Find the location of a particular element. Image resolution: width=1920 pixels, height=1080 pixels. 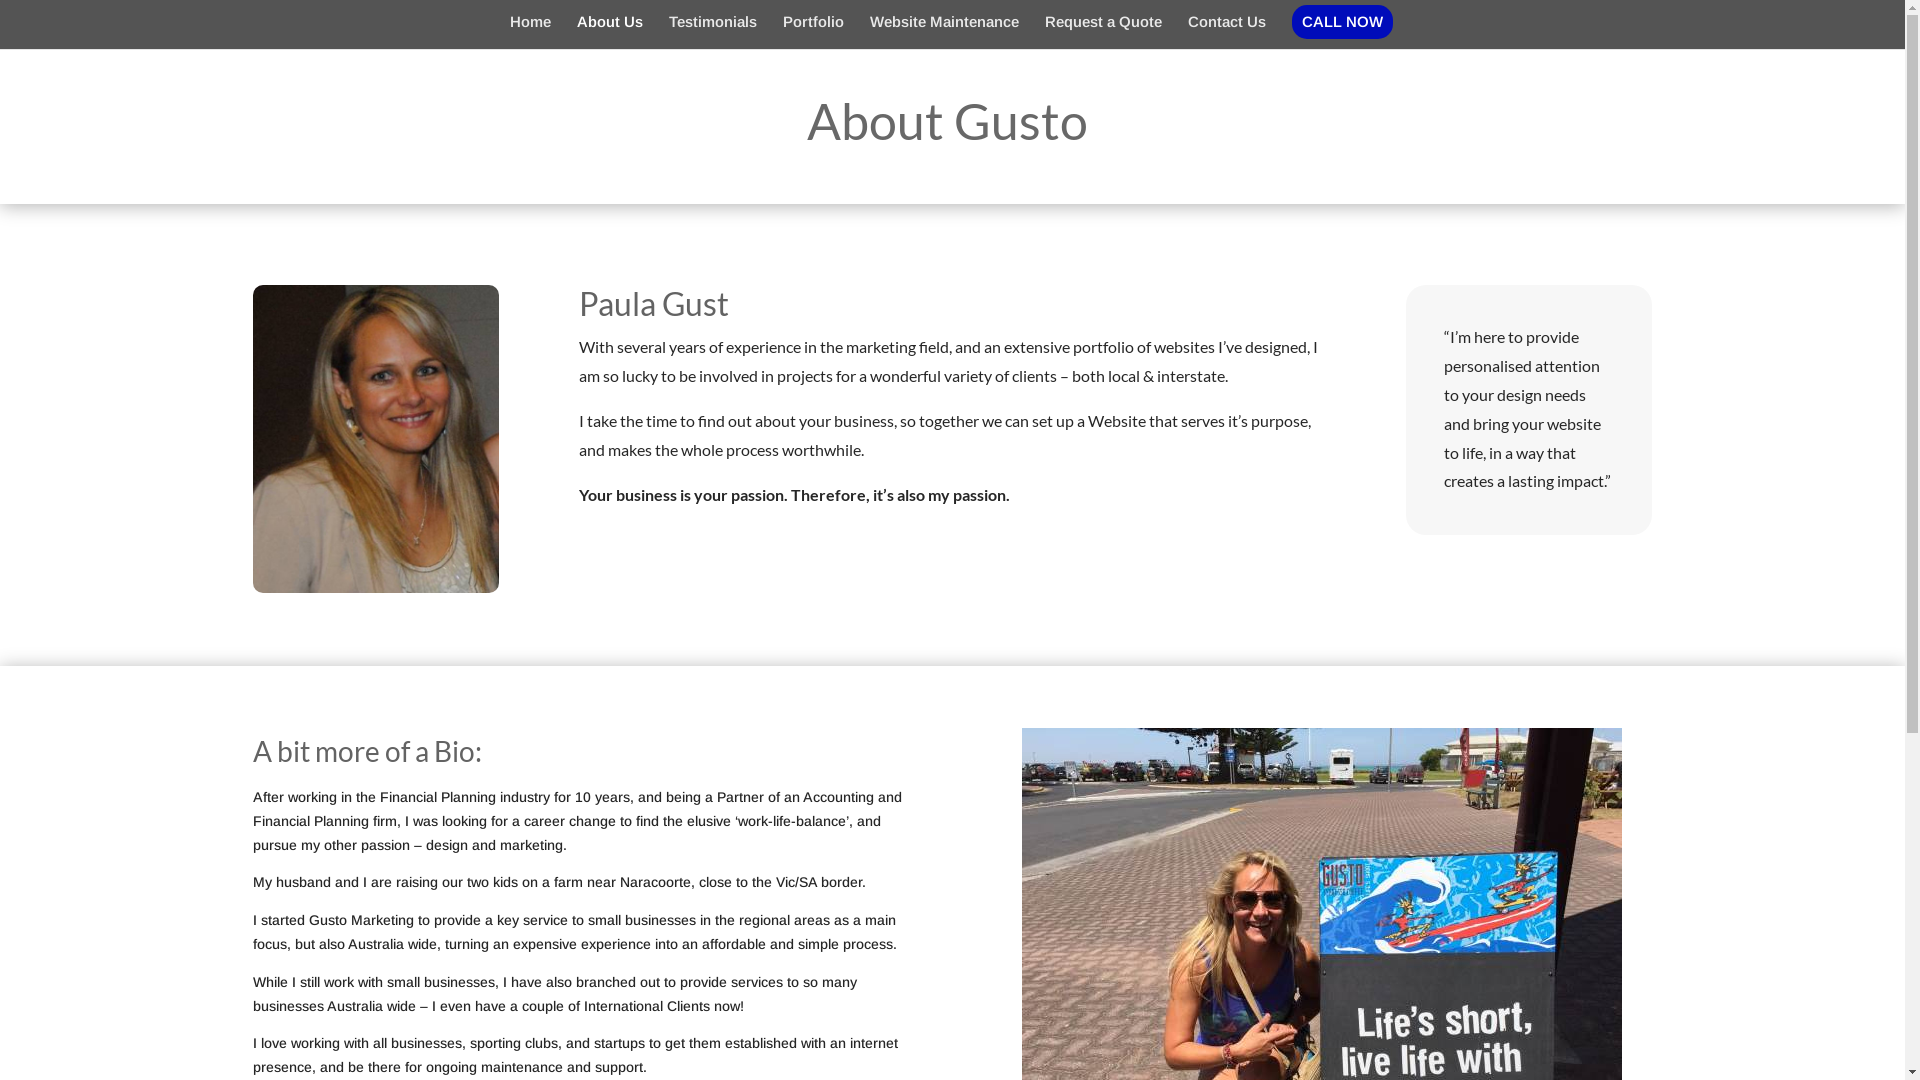

Website Maintenance is located at coordinates (944, 24).